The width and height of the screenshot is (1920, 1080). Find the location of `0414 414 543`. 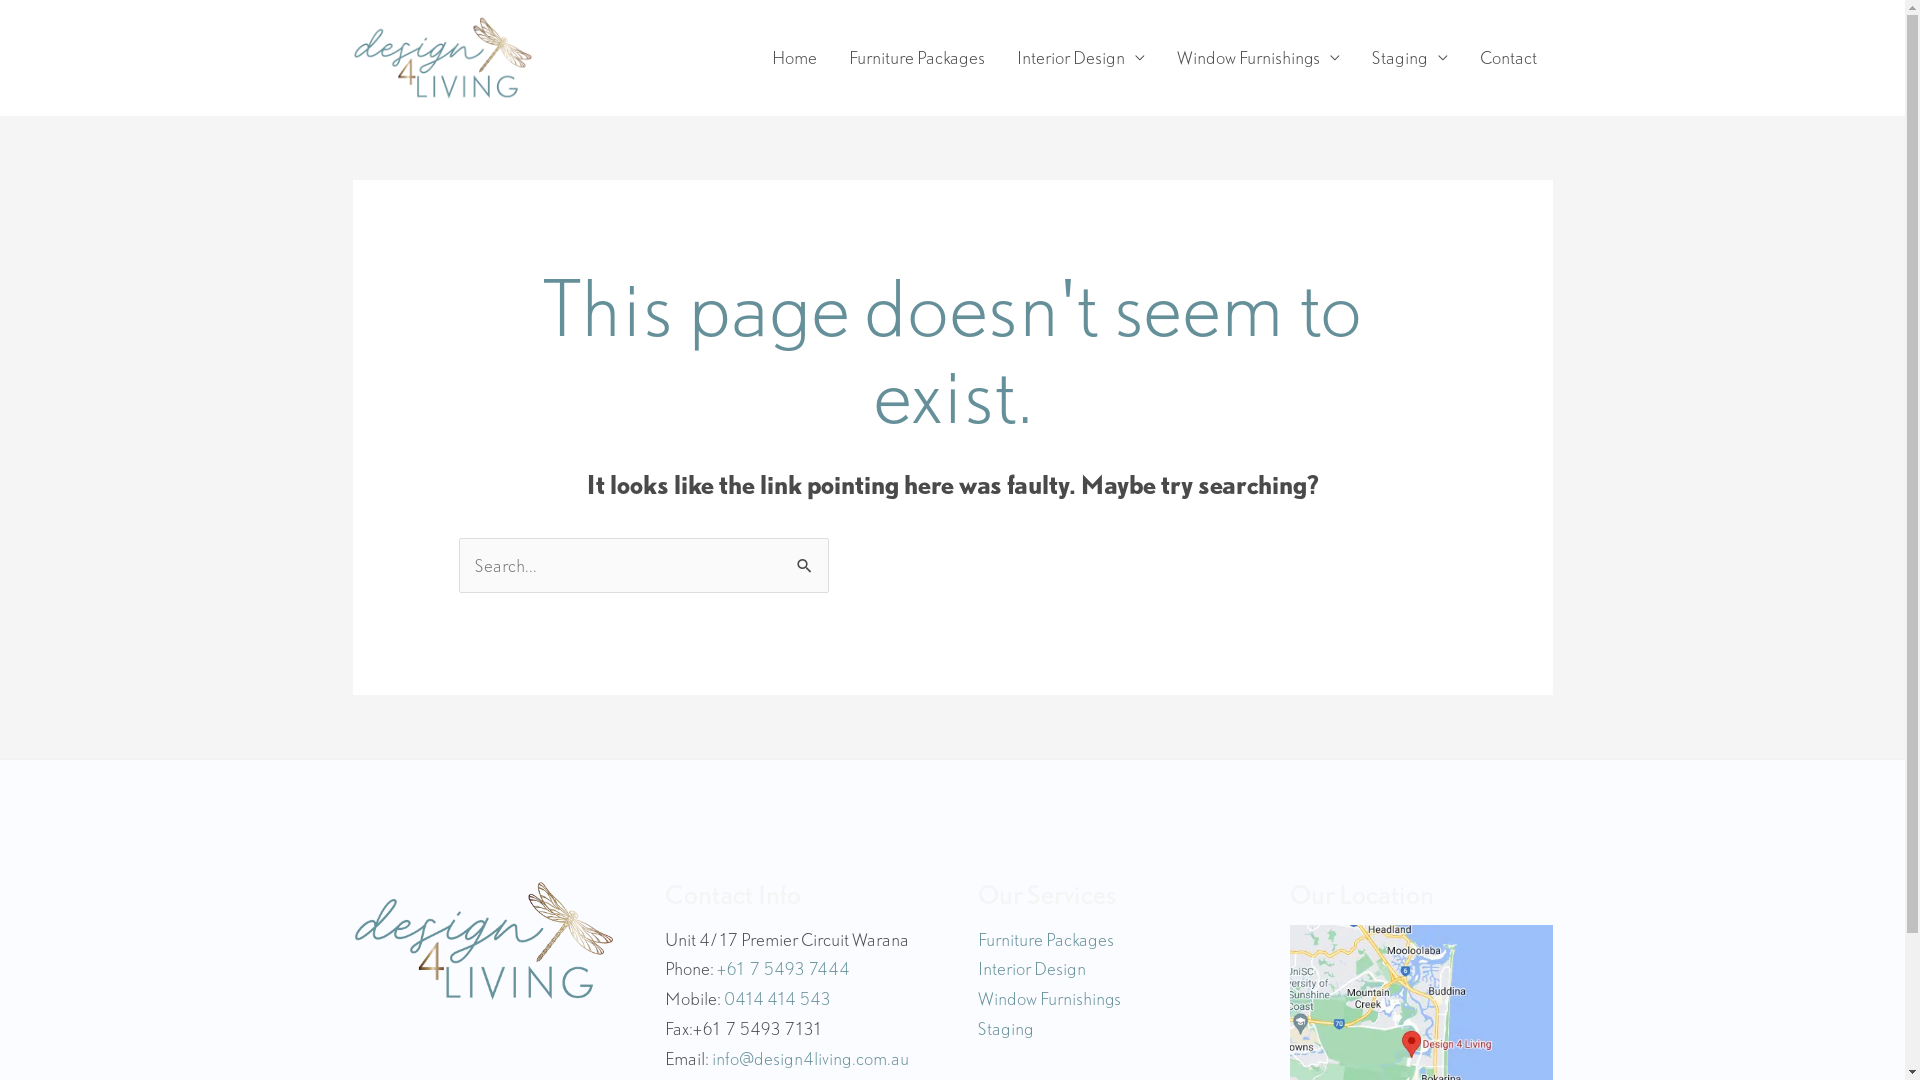

0414 414 543 is located at coordinates (778, 998).